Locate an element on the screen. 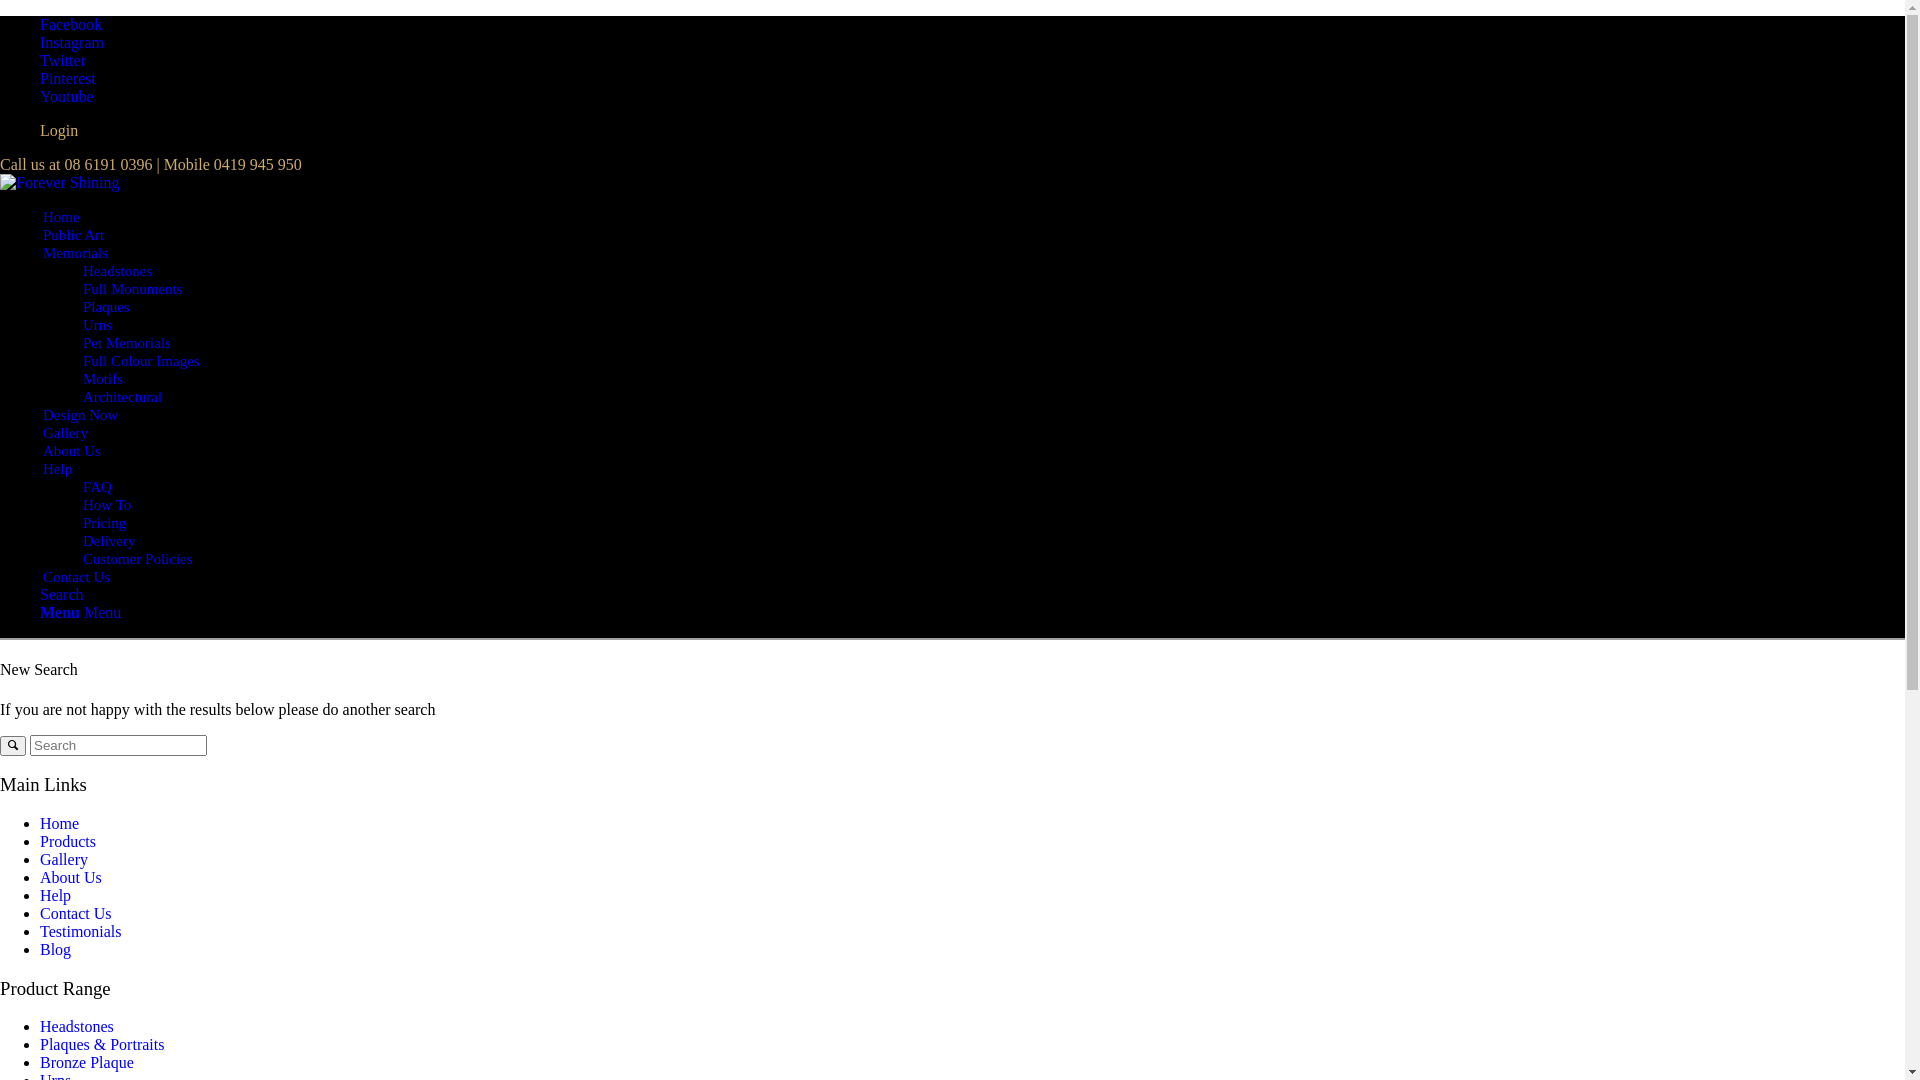  Full Monuments is located at coordinates (133, 288).